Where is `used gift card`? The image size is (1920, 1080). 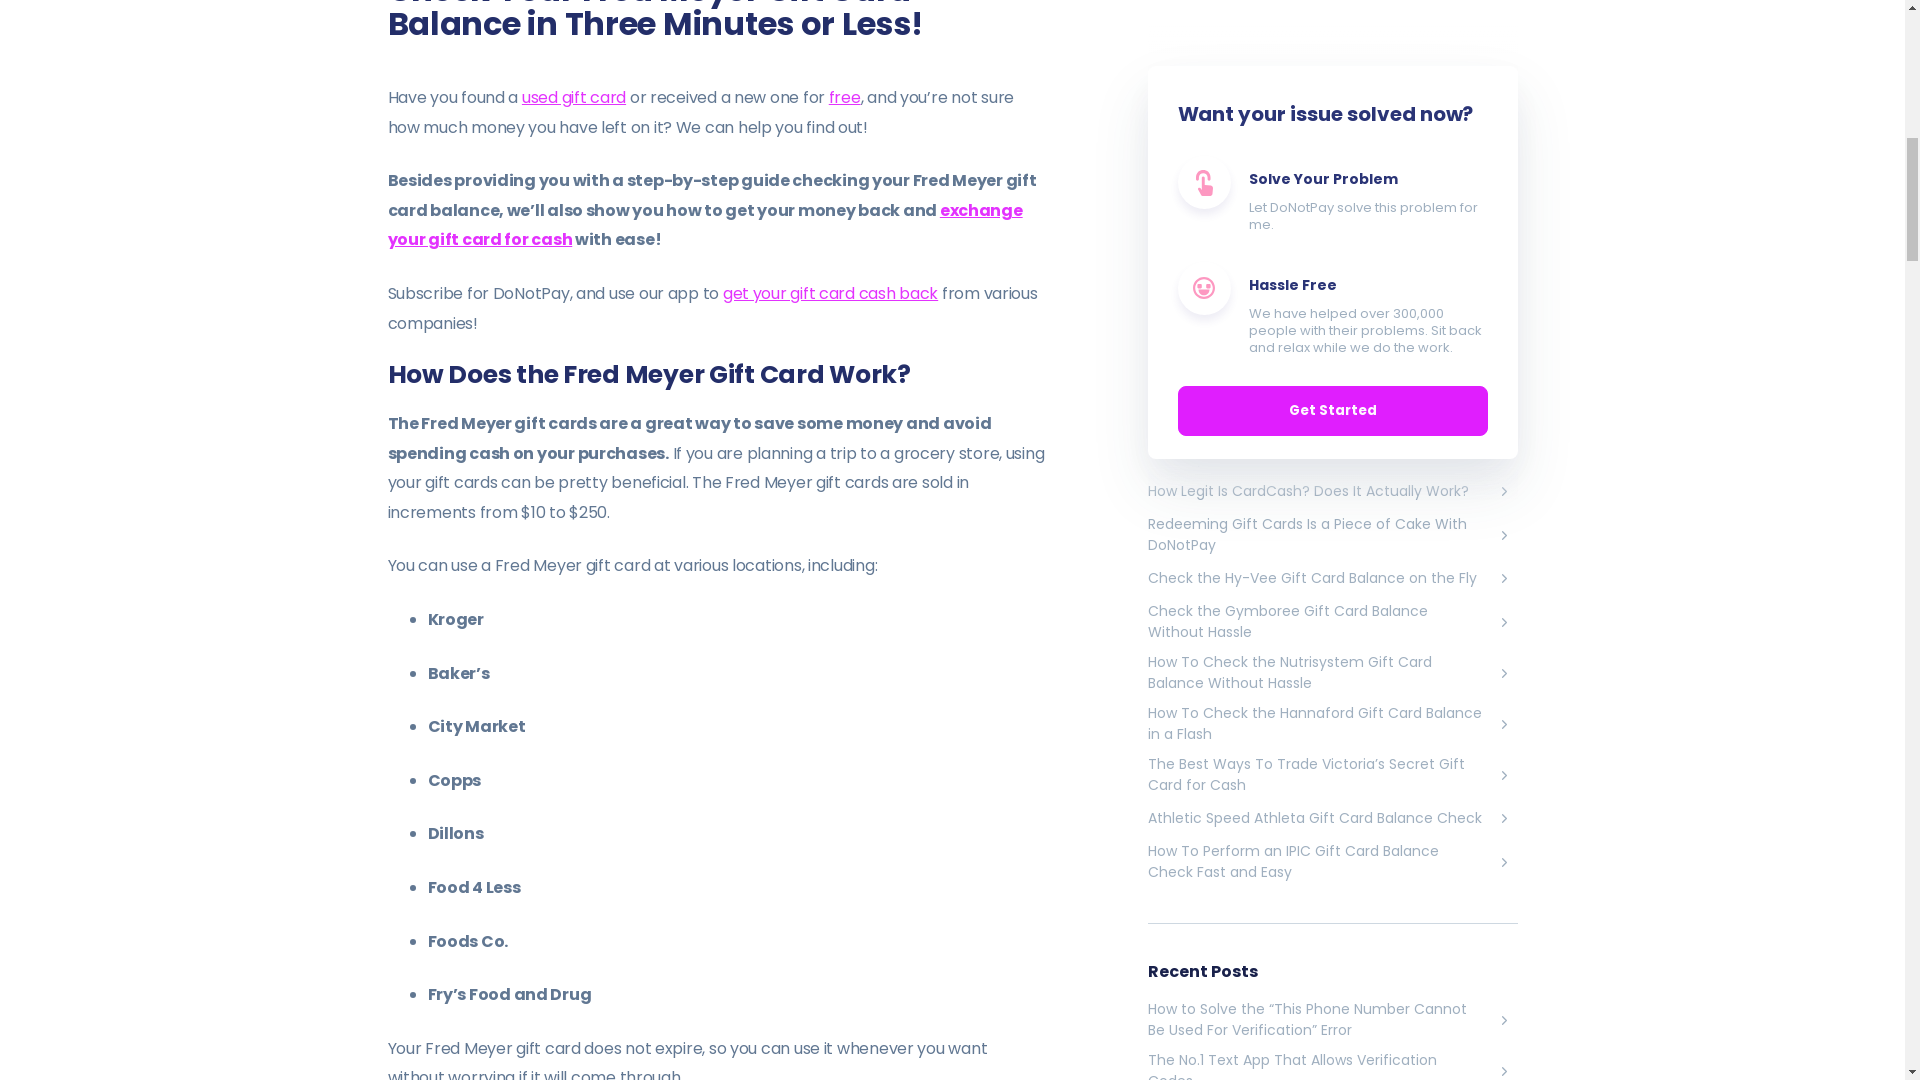 used gift card is located at coordinates (574, 98).